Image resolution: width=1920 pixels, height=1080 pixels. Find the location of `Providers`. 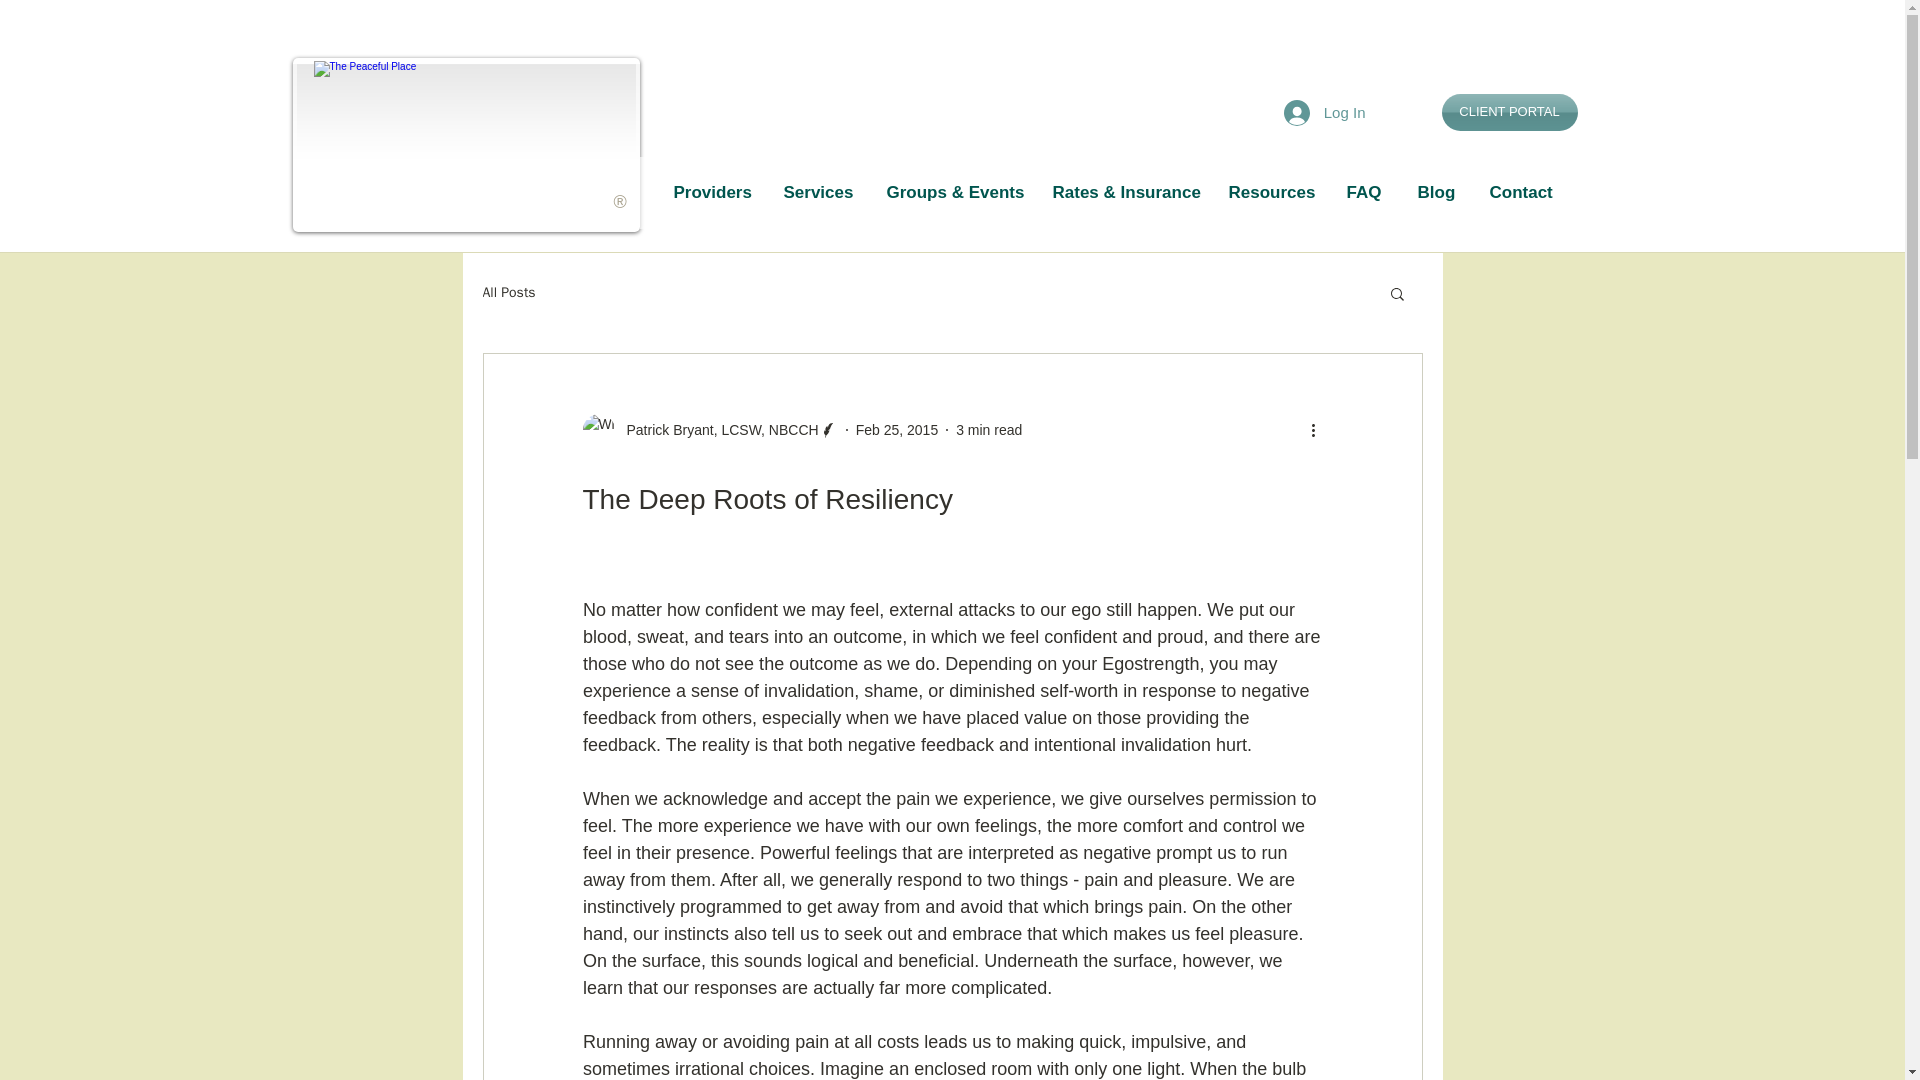

Providers is located at coordinates (712, 192).